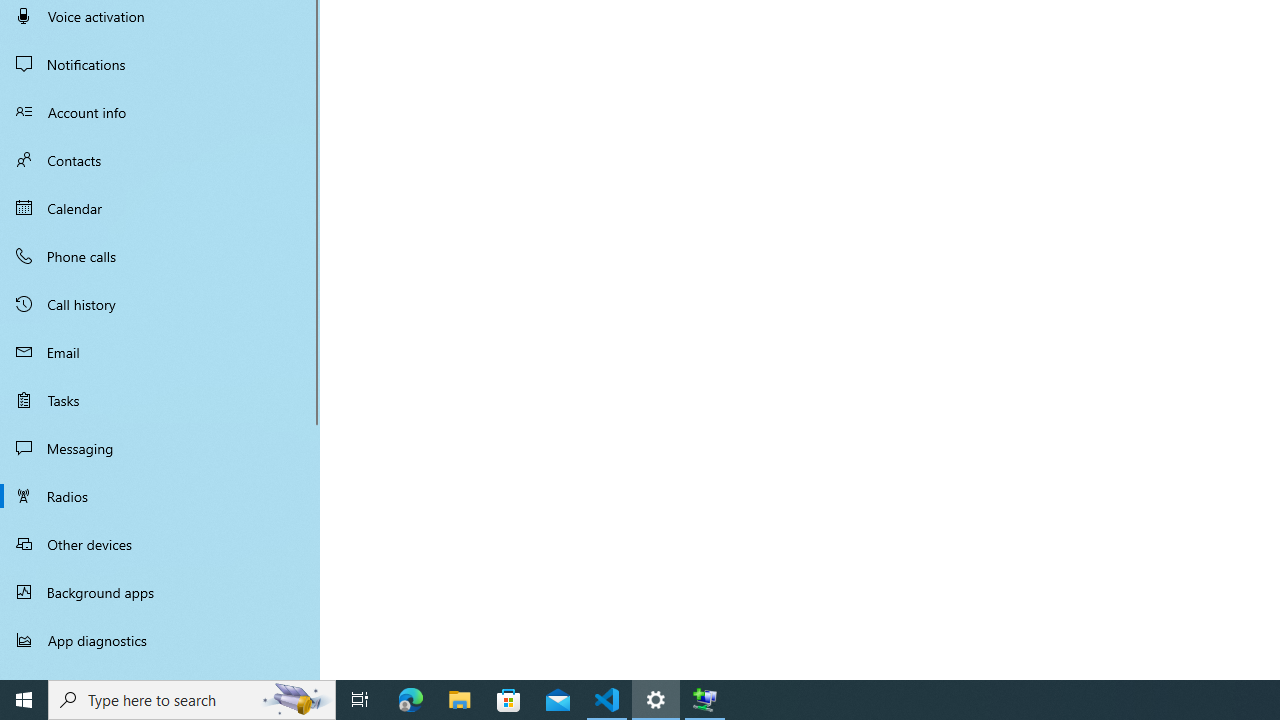 The height and width of the screenshot is (720, 1280). What do you see at coordinates (160, 592) in the screenshot?
I see `Background apps` at bounding box center [160, 592].